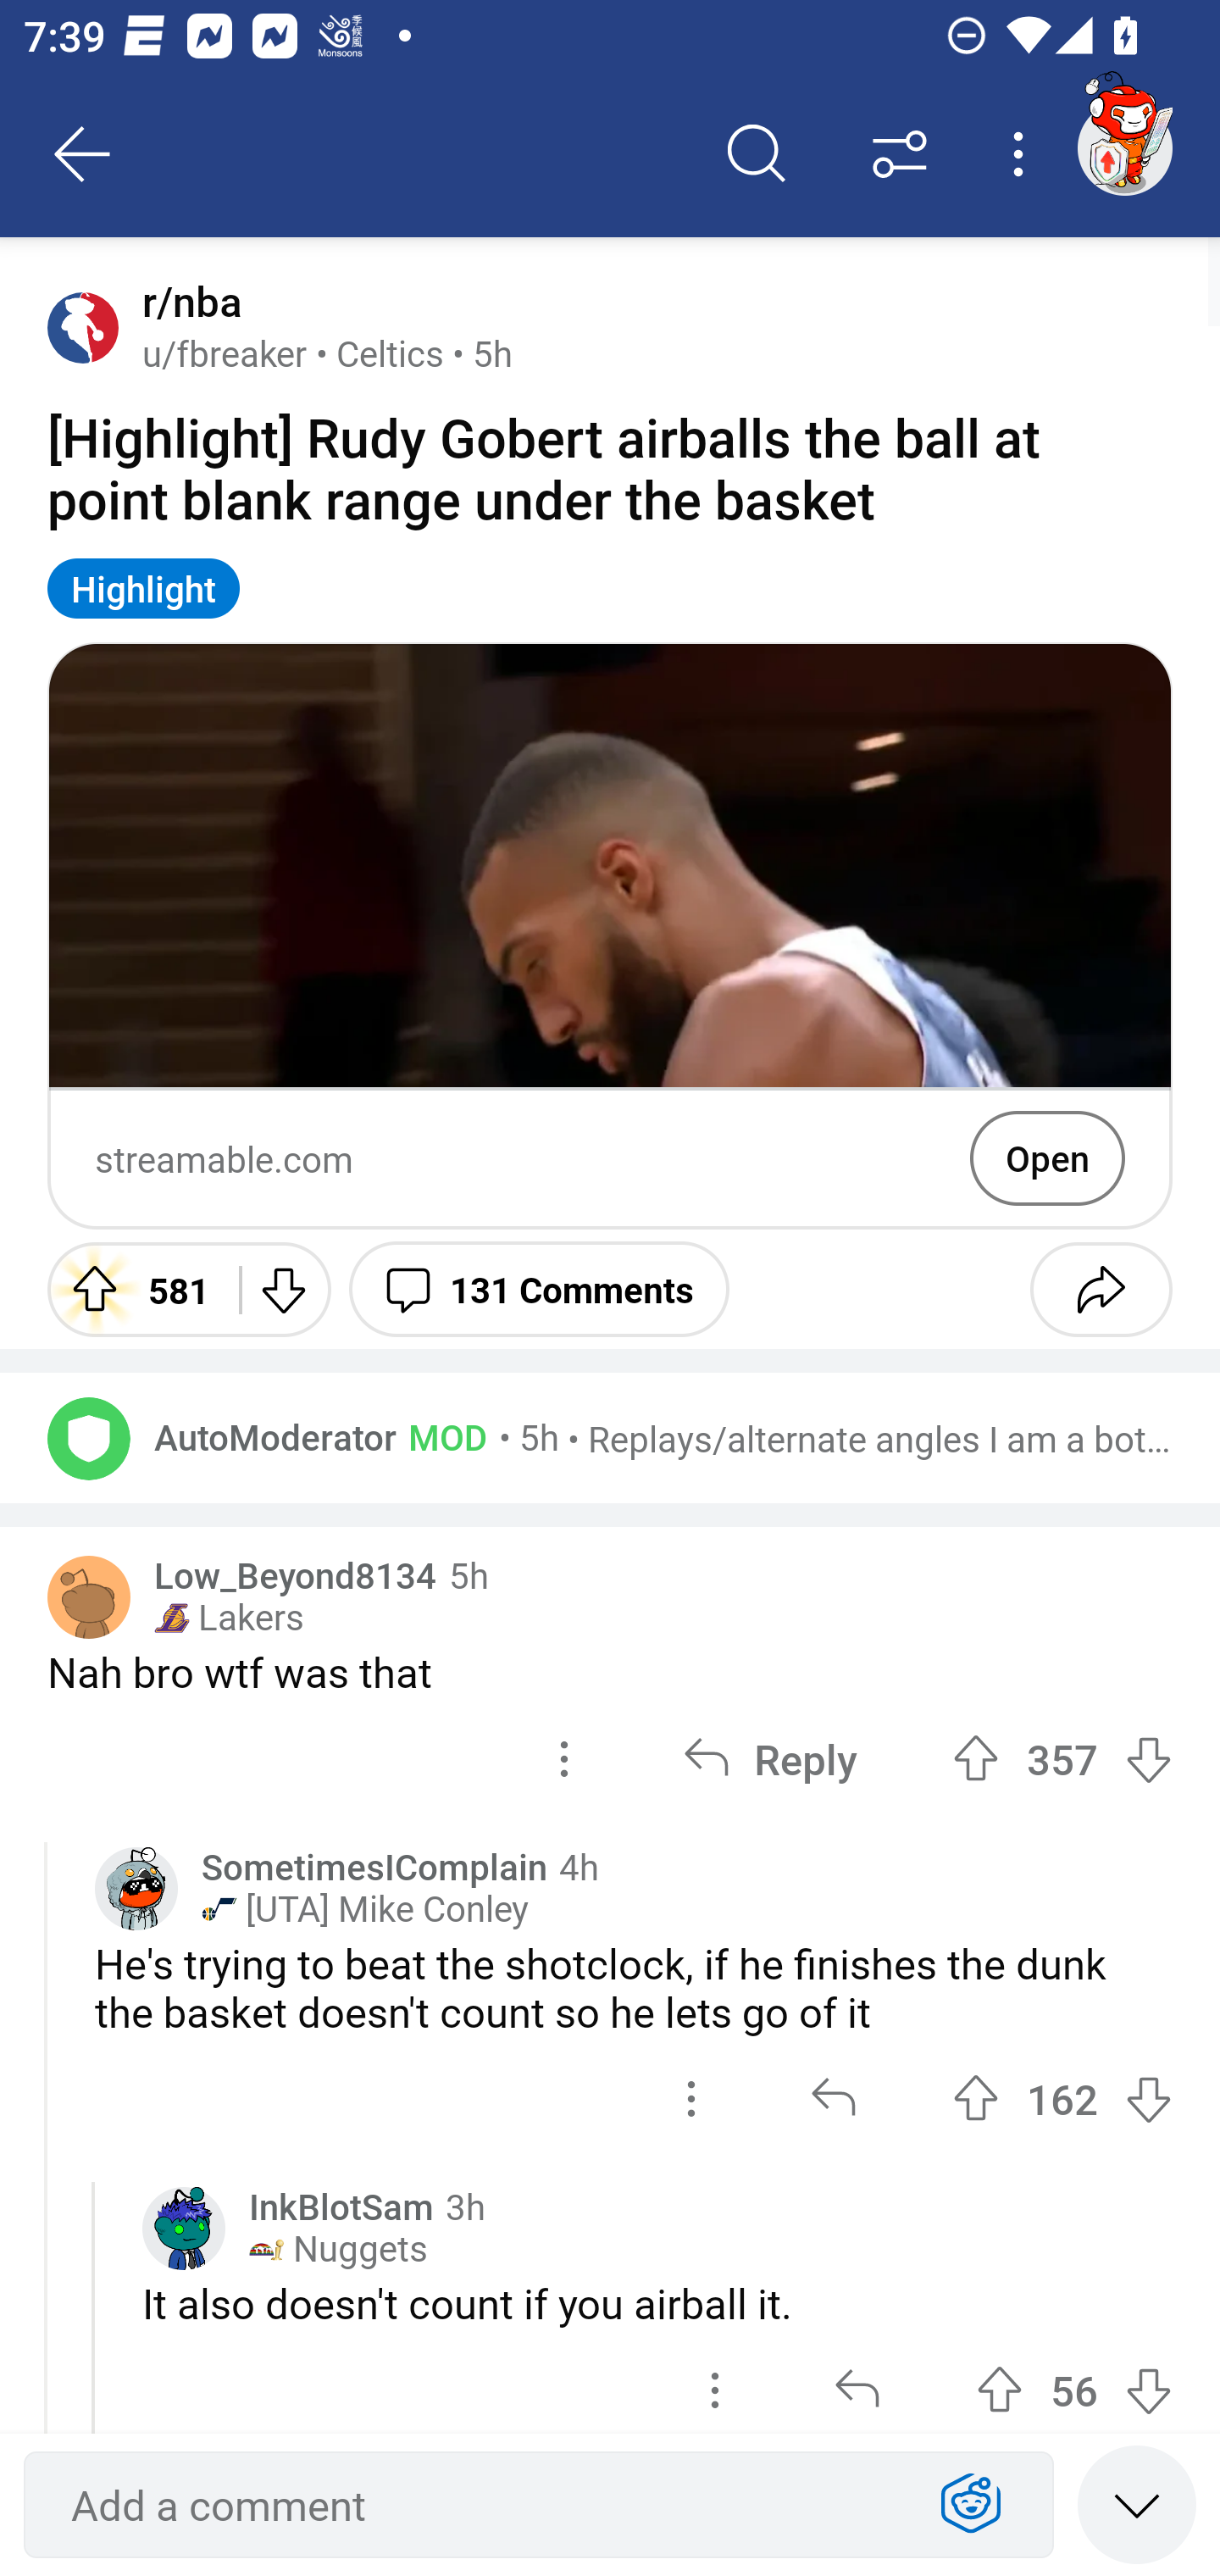 Image resolution: width=1220 pixels, height=2576 pixels. Describe the element at coordinates (564, 1759) in the screenshot. I see `options` at that location.